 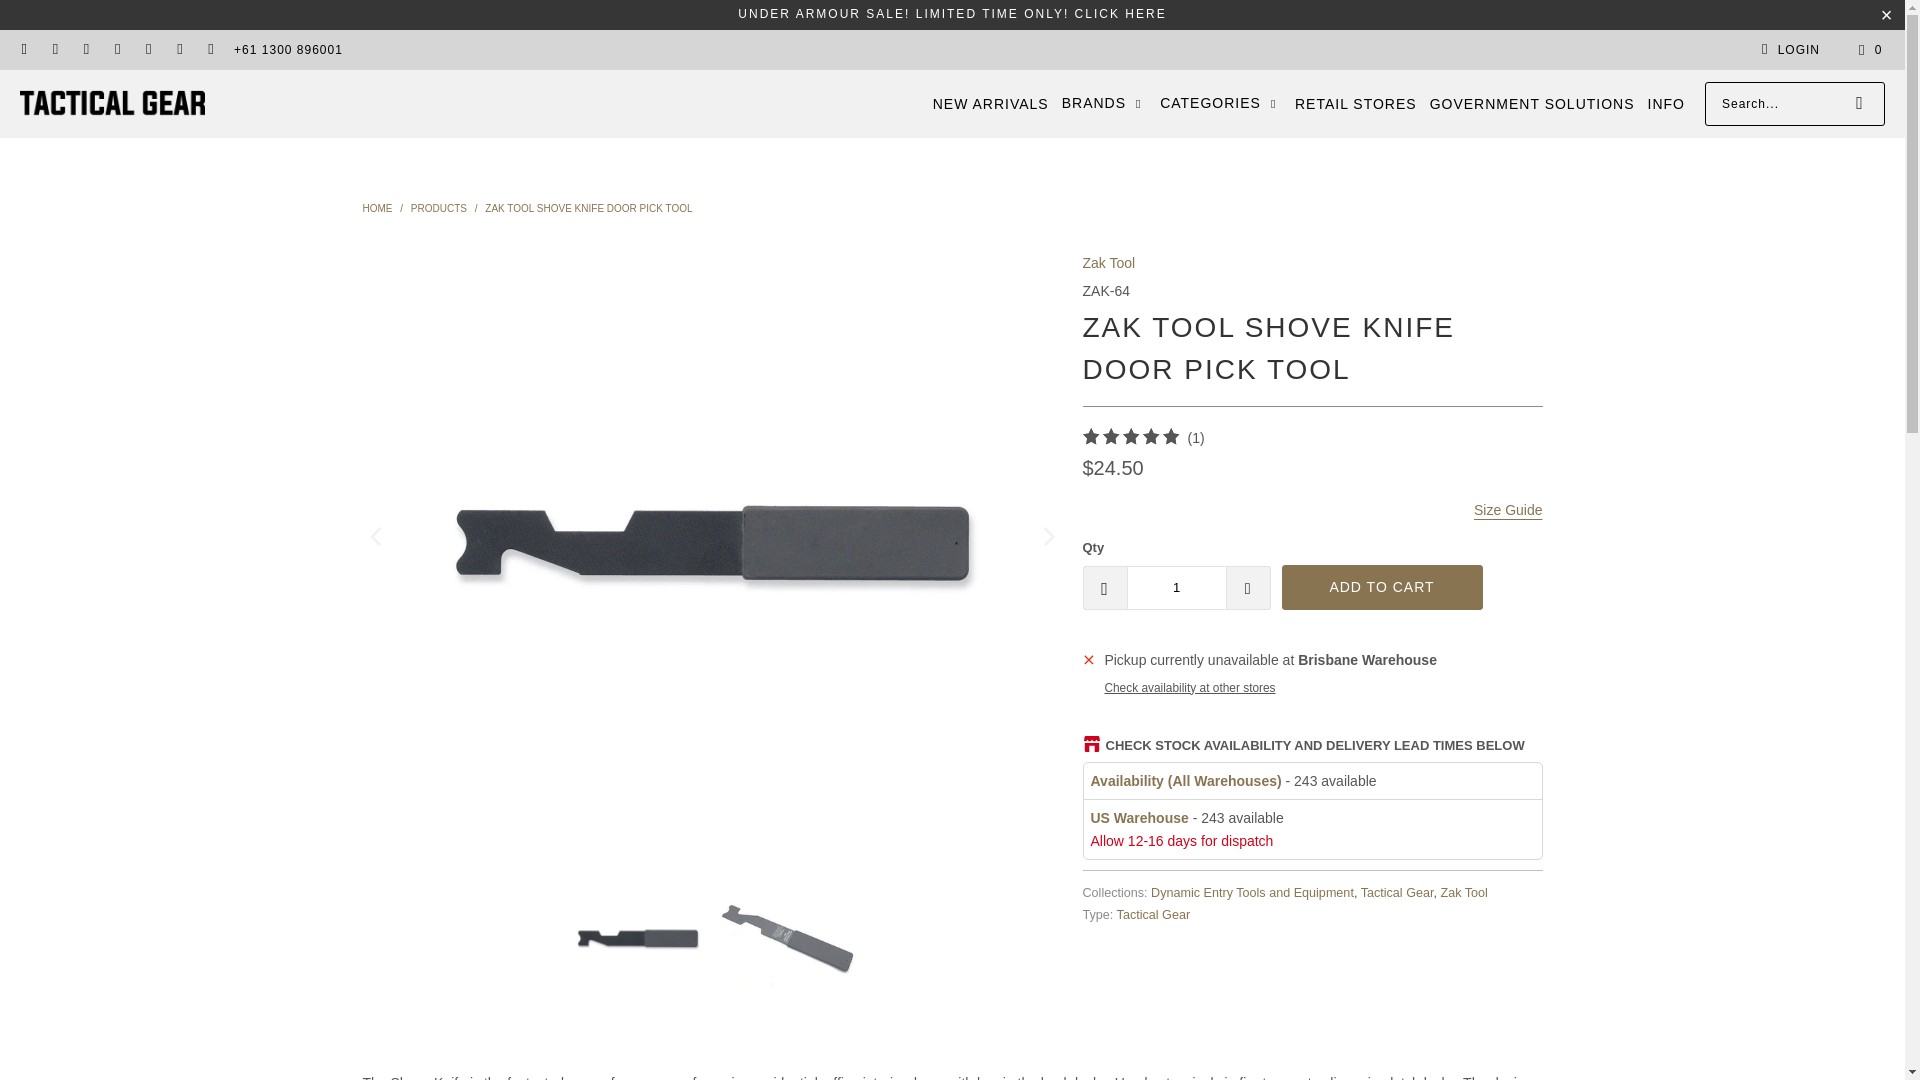 I want to click on Tactical Gear, so click(x=112, y=104).